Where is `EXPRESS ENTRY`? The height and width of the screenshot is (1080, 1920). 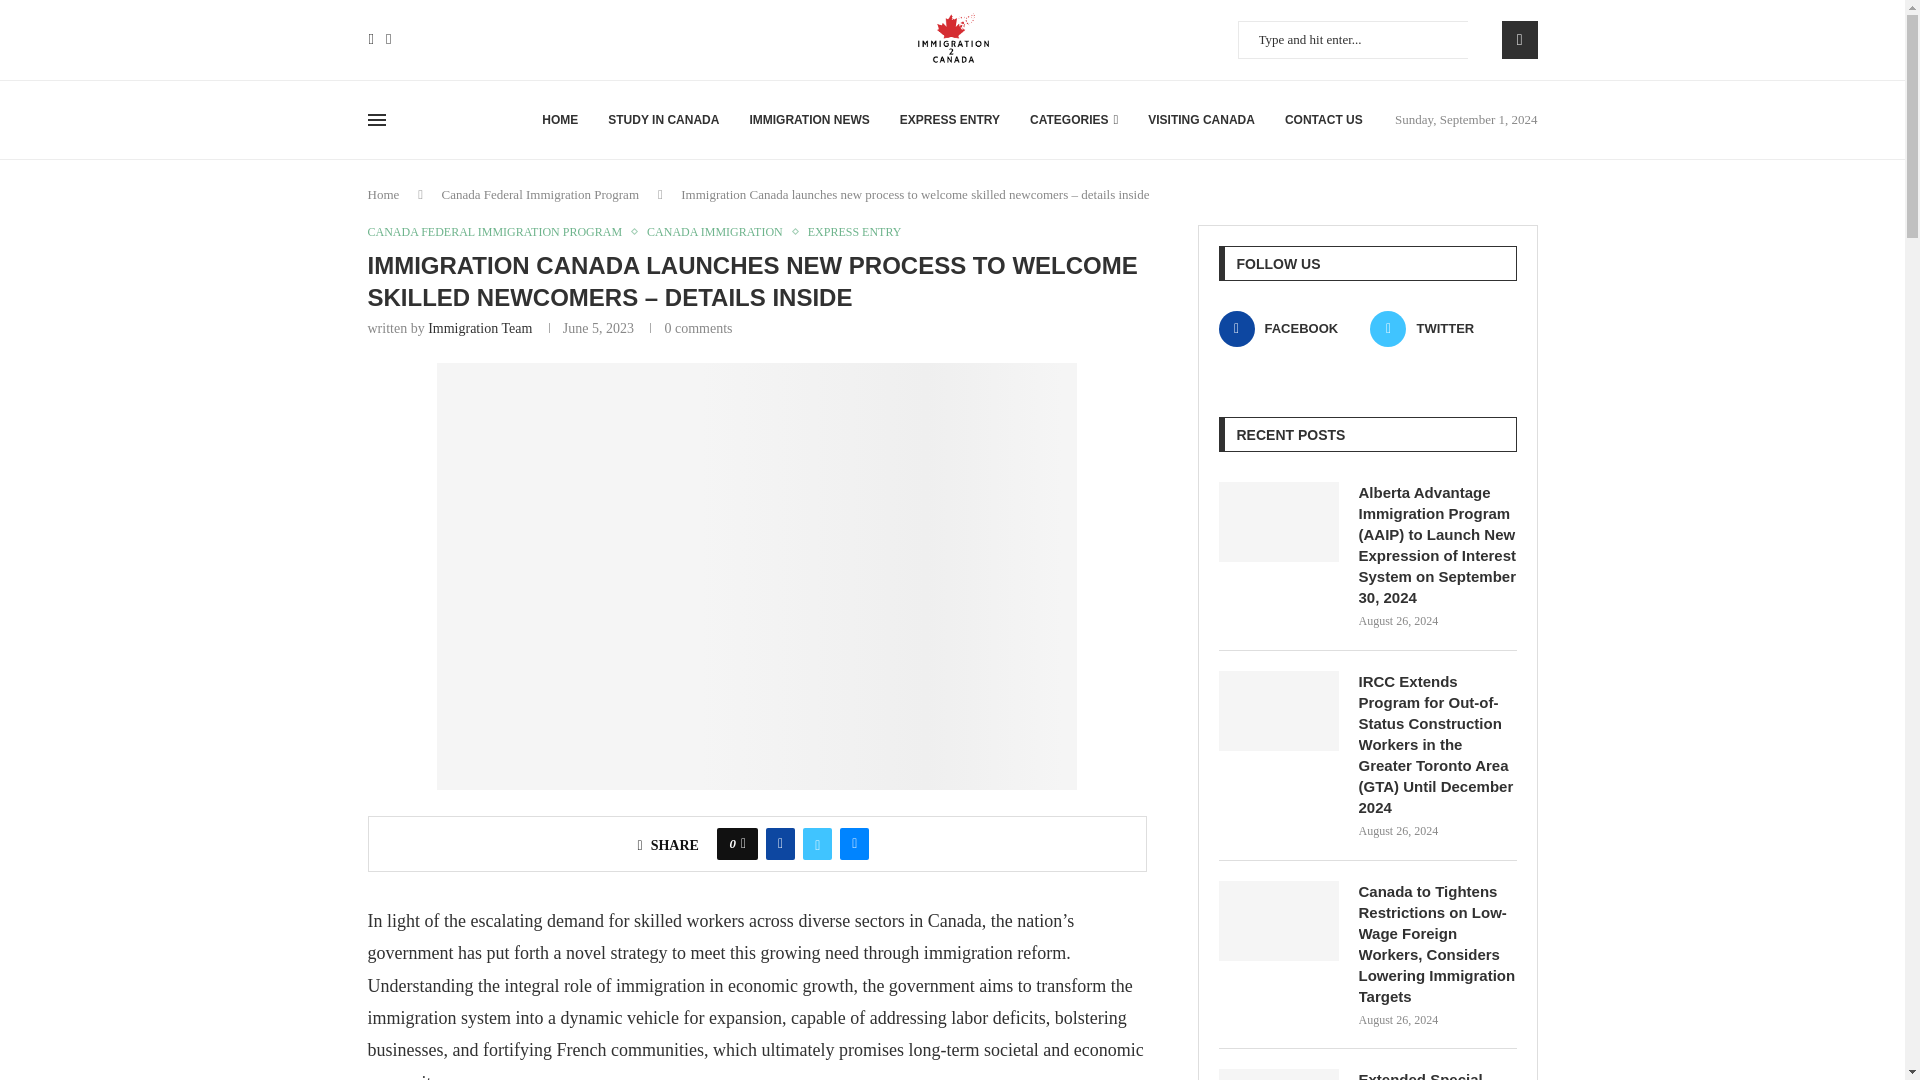
EXPRESS ENTRY is located at coordinates (950, 120).